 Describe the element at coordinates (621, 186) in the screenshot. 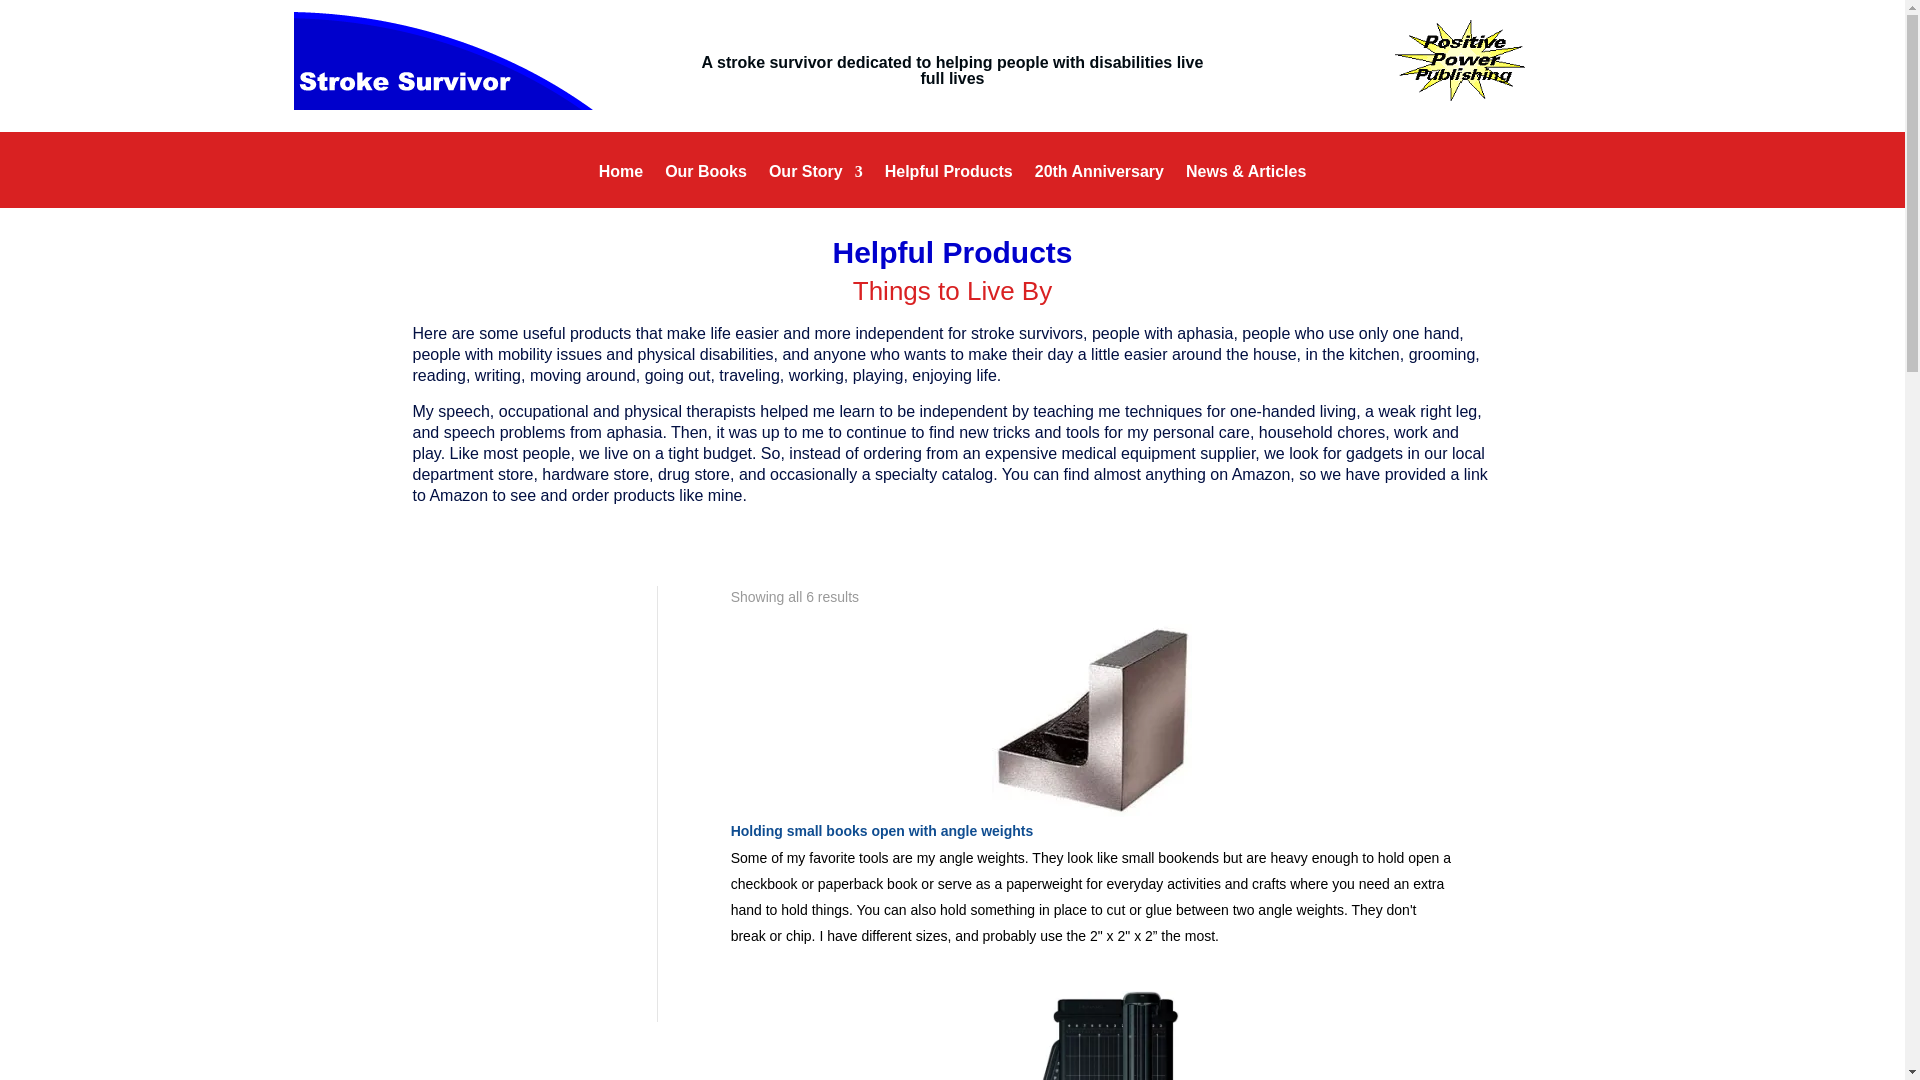

I see `Home` at that location.